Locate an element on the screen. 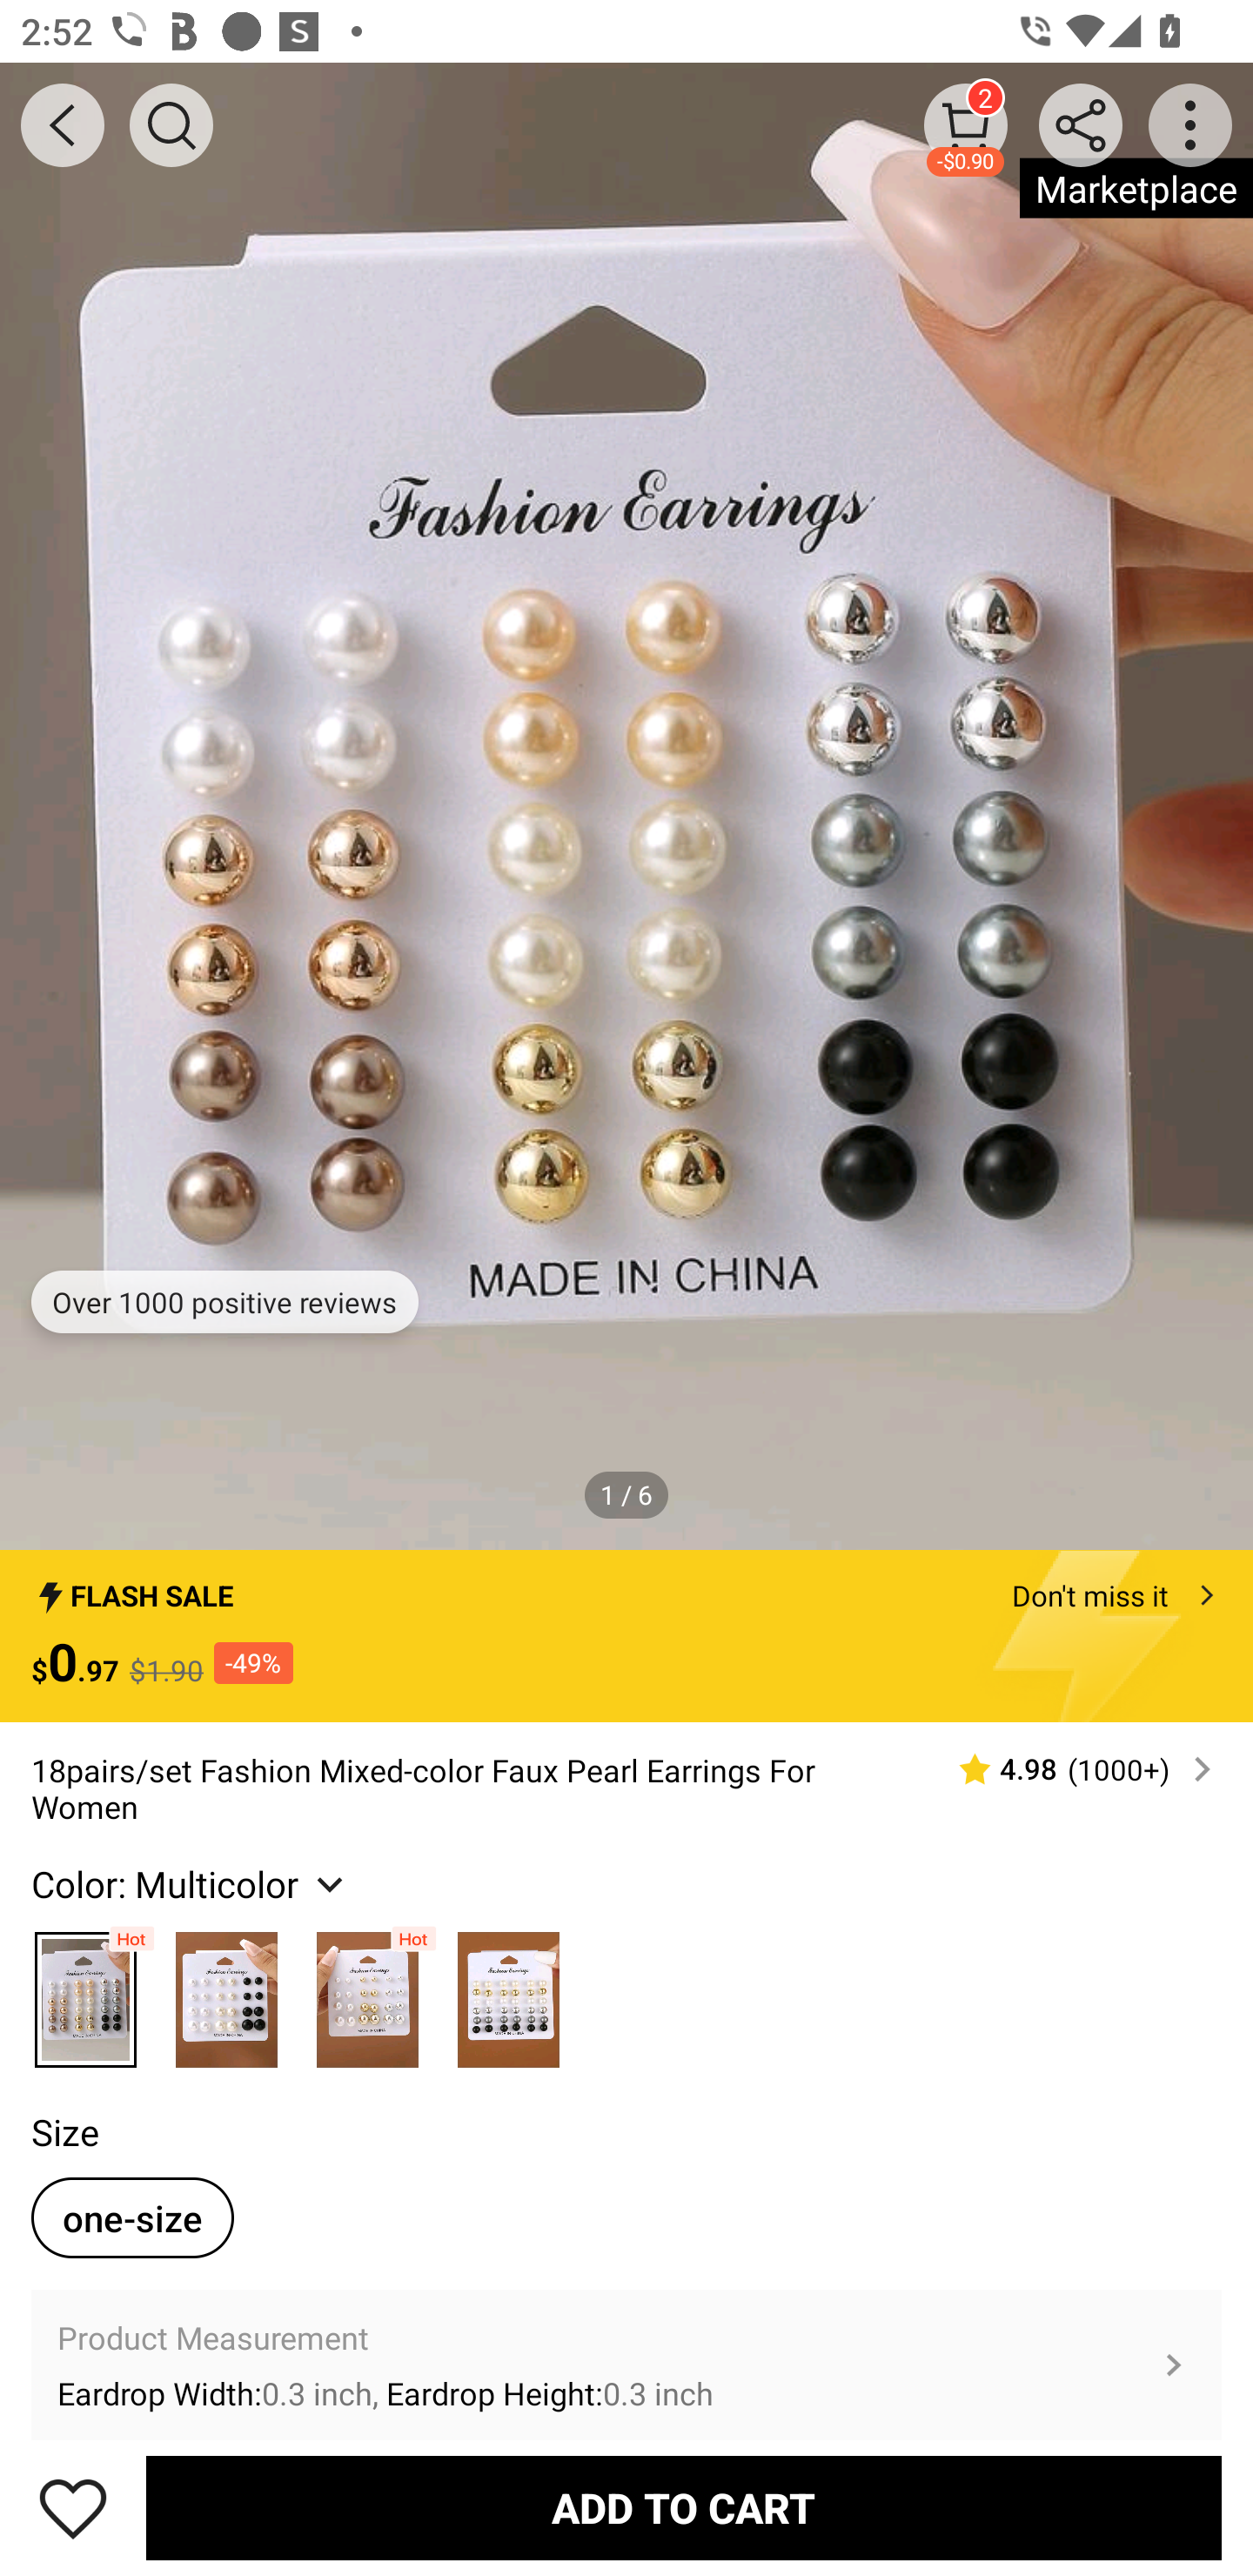 Image resolution: width=1253 pixels, height=2576 pixels. Multicolor is located at coordinates (227, 1992).